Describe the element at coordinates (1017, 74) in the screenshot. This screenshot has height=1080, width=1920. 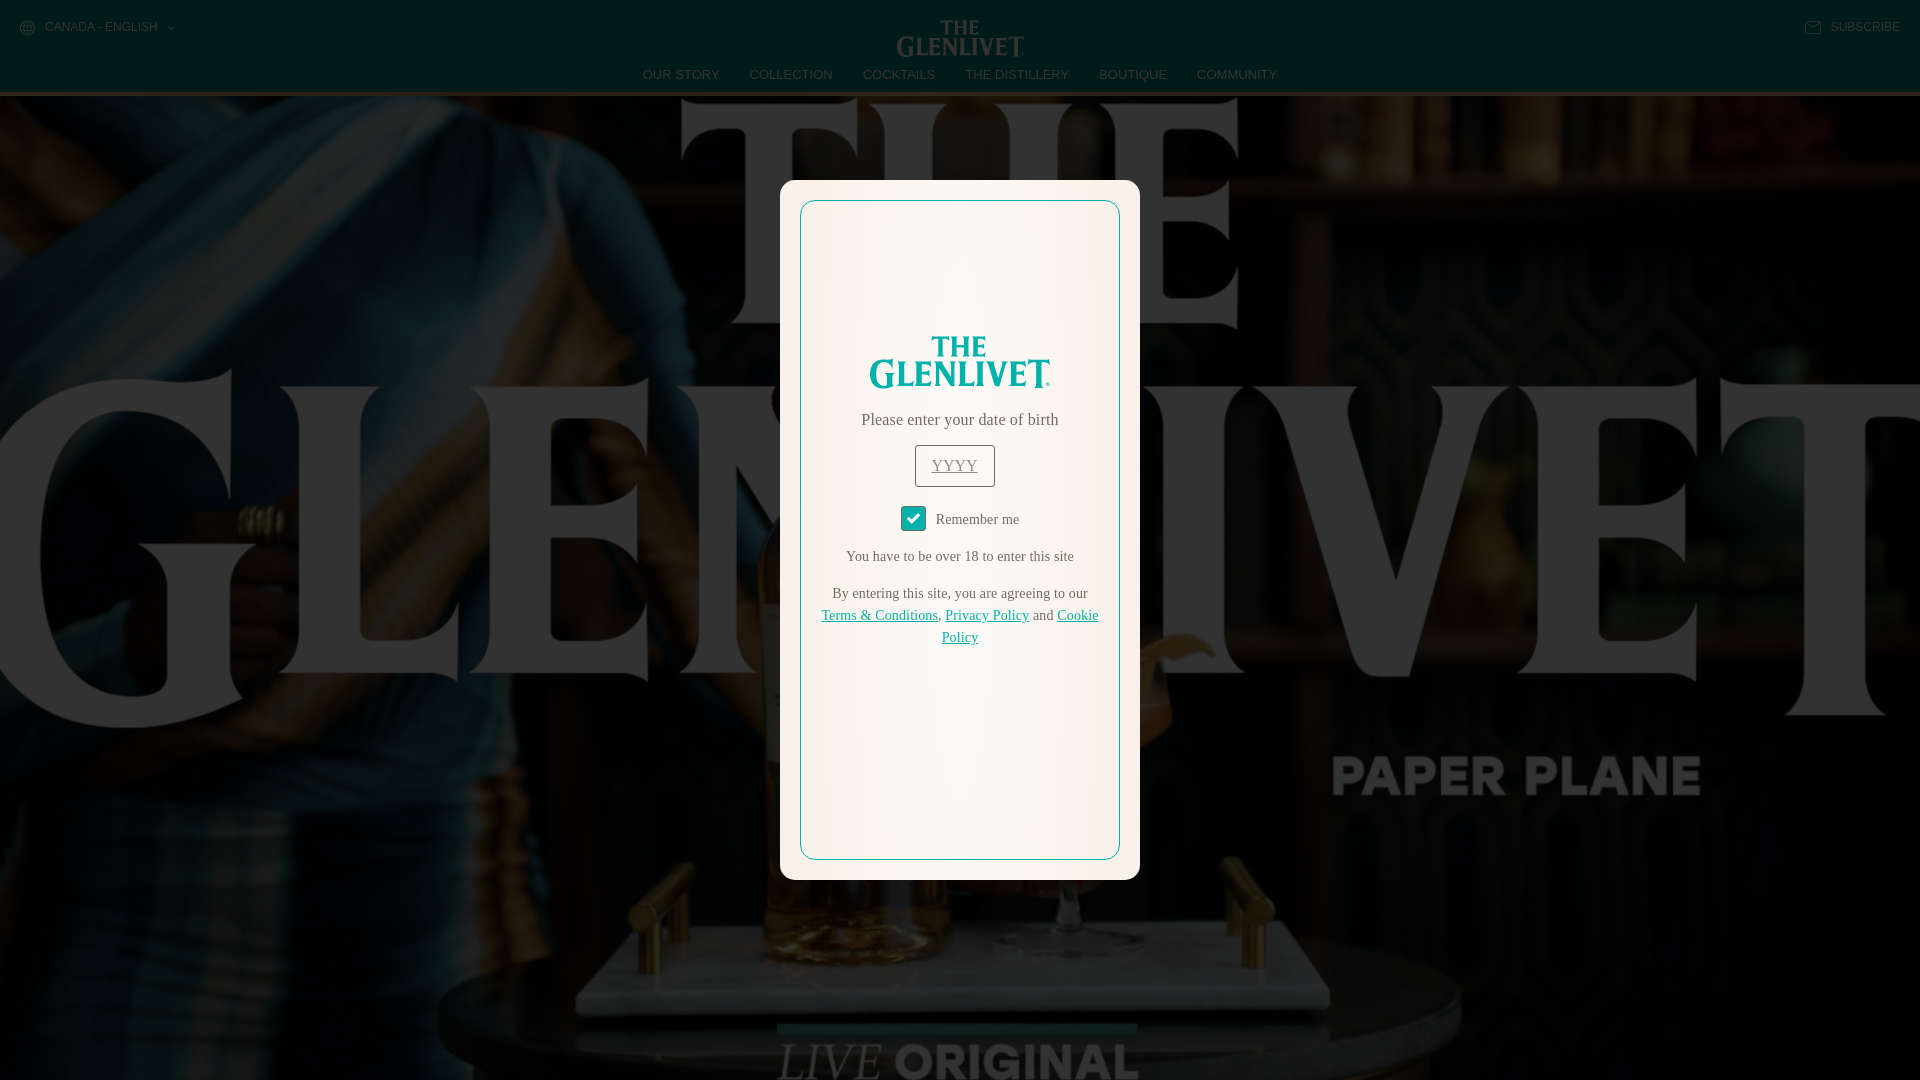
I see `THE DISTILLERY` at that location.